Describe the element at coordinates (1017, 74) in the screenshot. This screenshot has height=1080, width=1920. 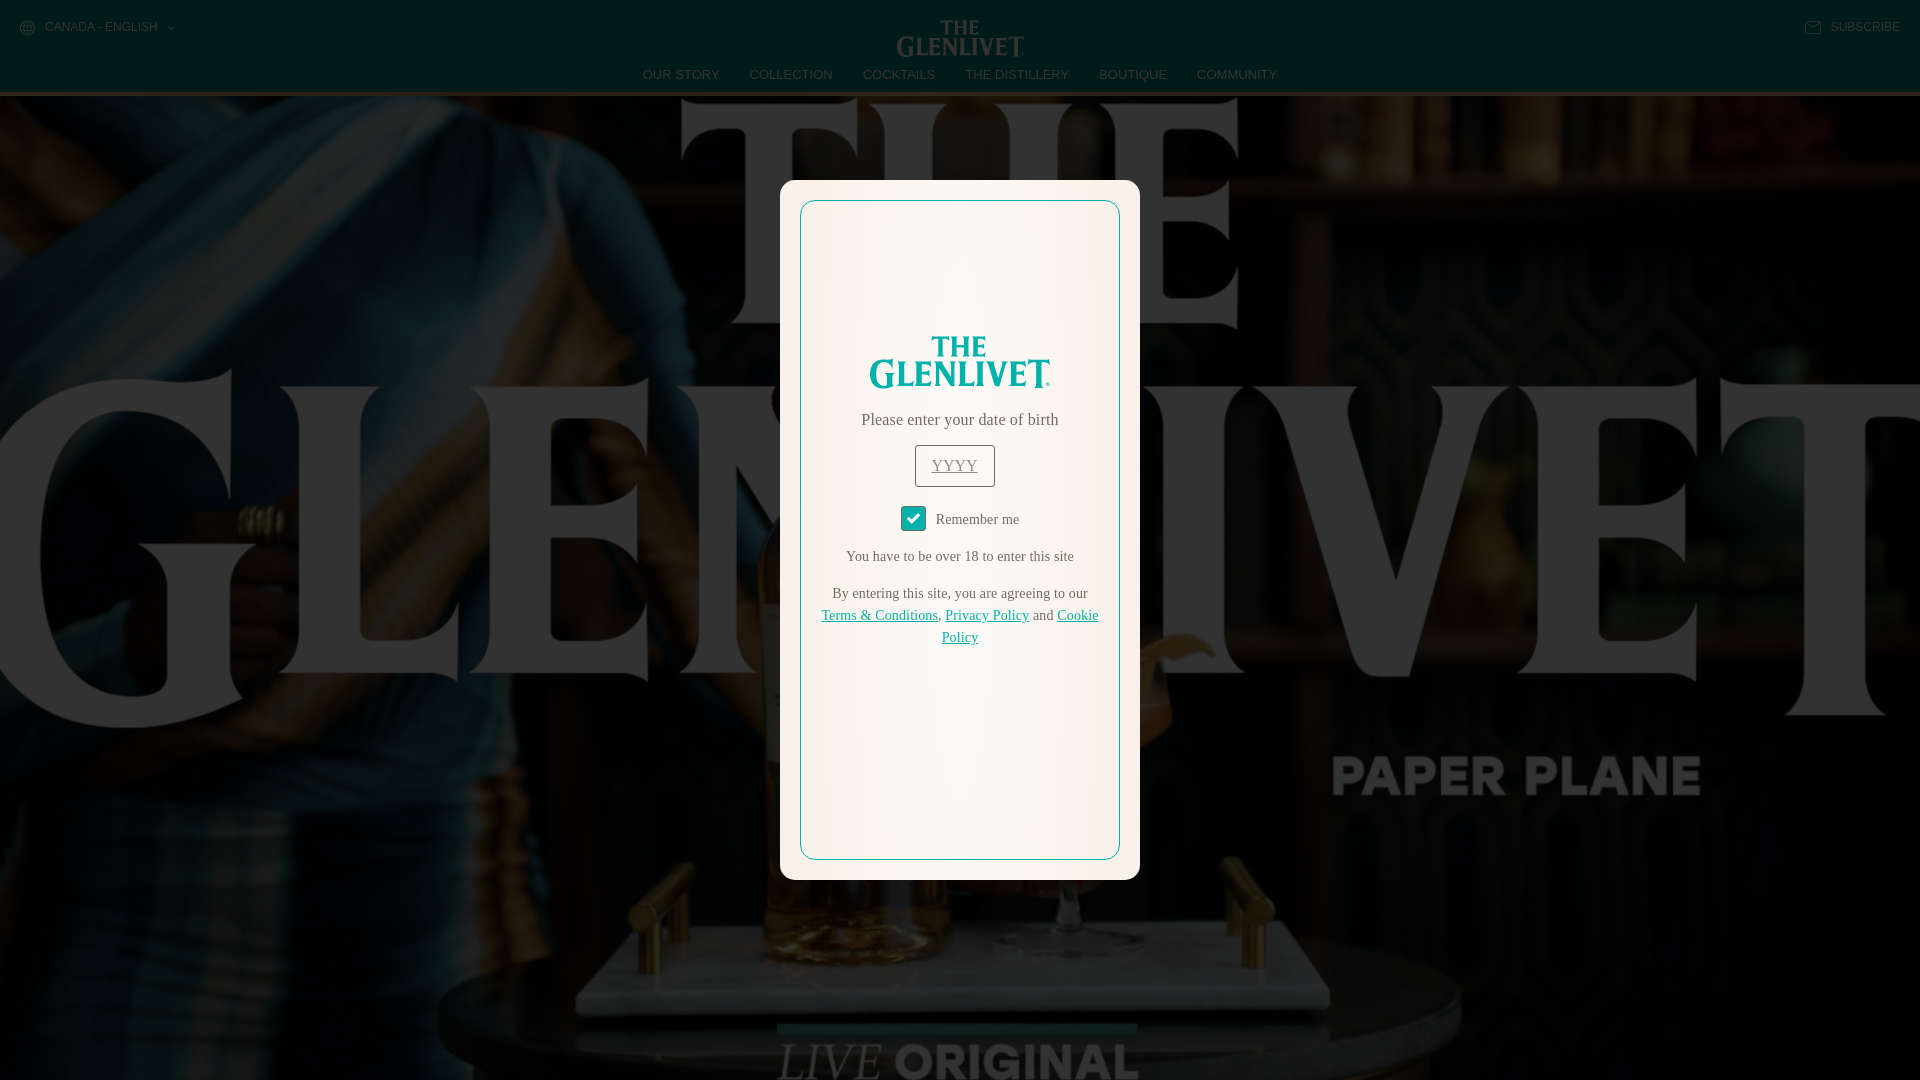
I see `THE DISTILLERY` at that location.